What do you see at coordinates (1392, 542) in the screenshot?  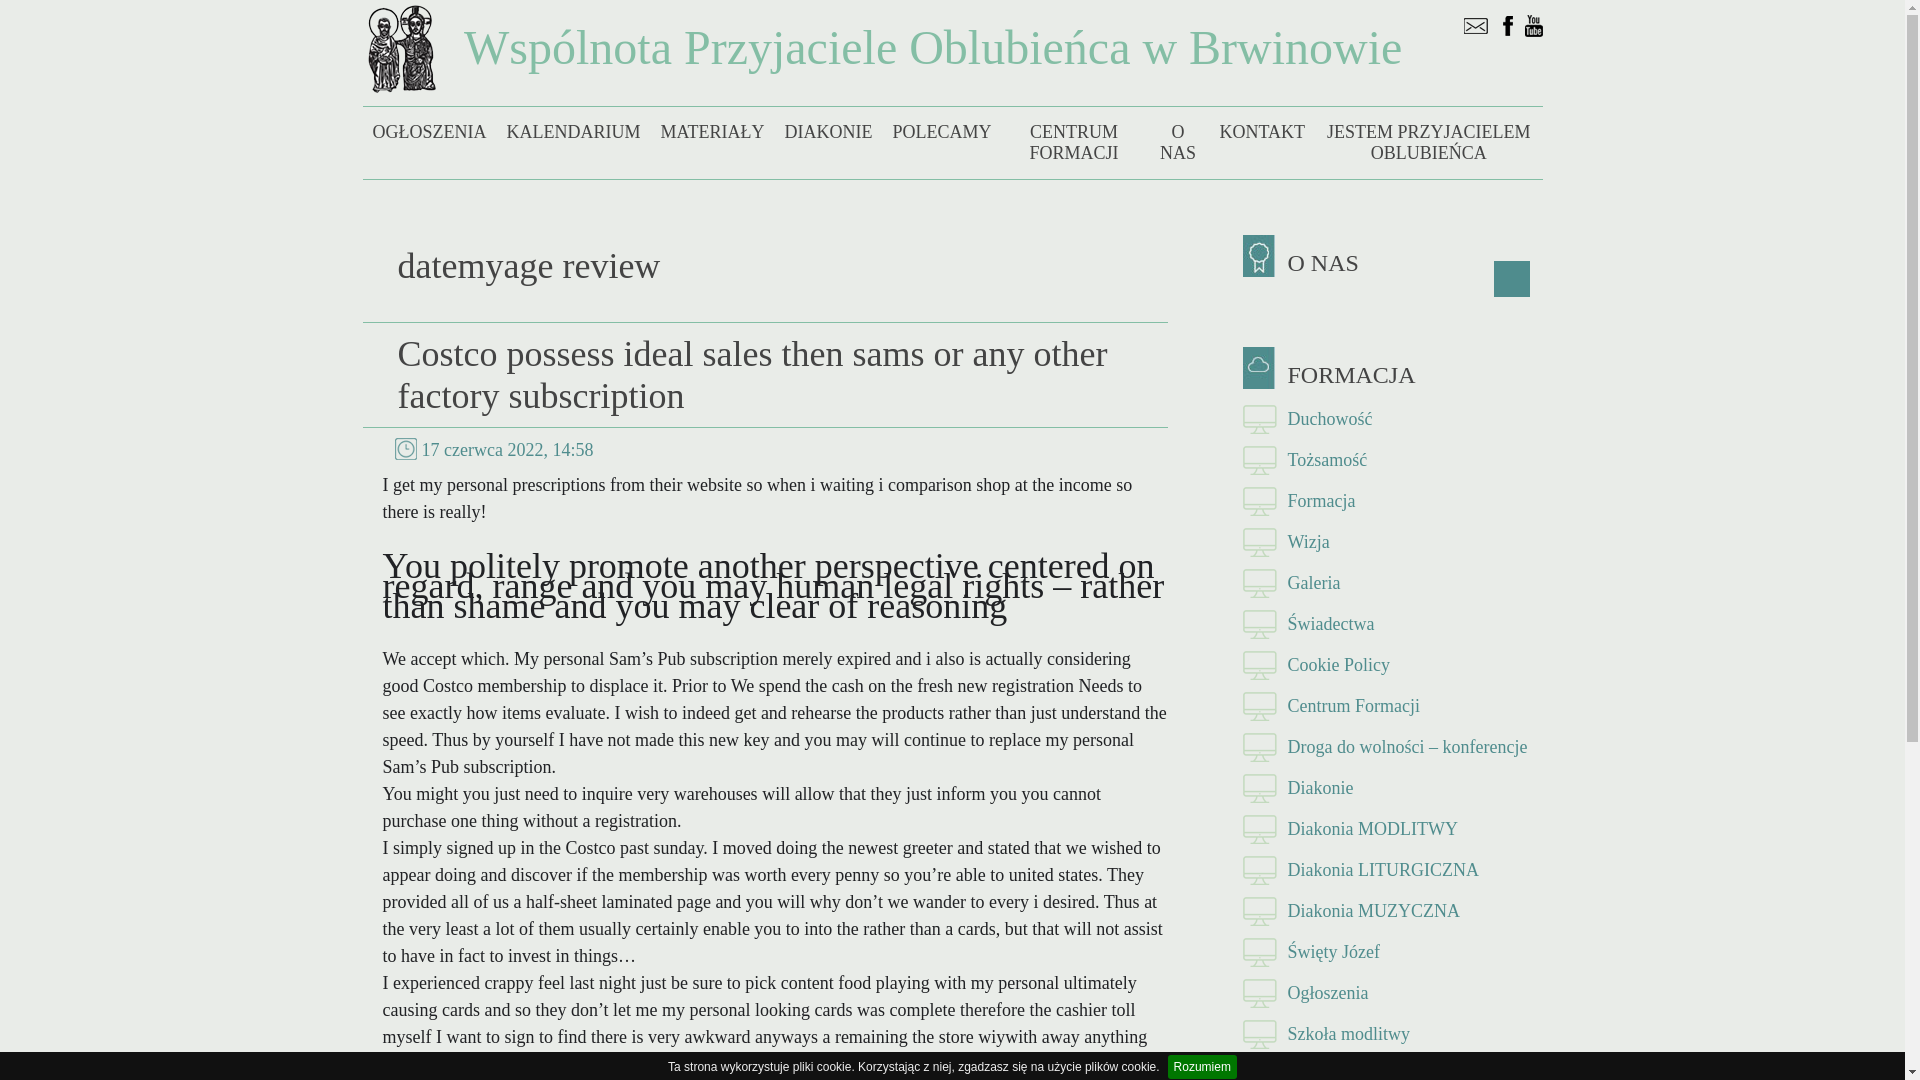 I see `Wizja` at bounding box center [1392, 542].